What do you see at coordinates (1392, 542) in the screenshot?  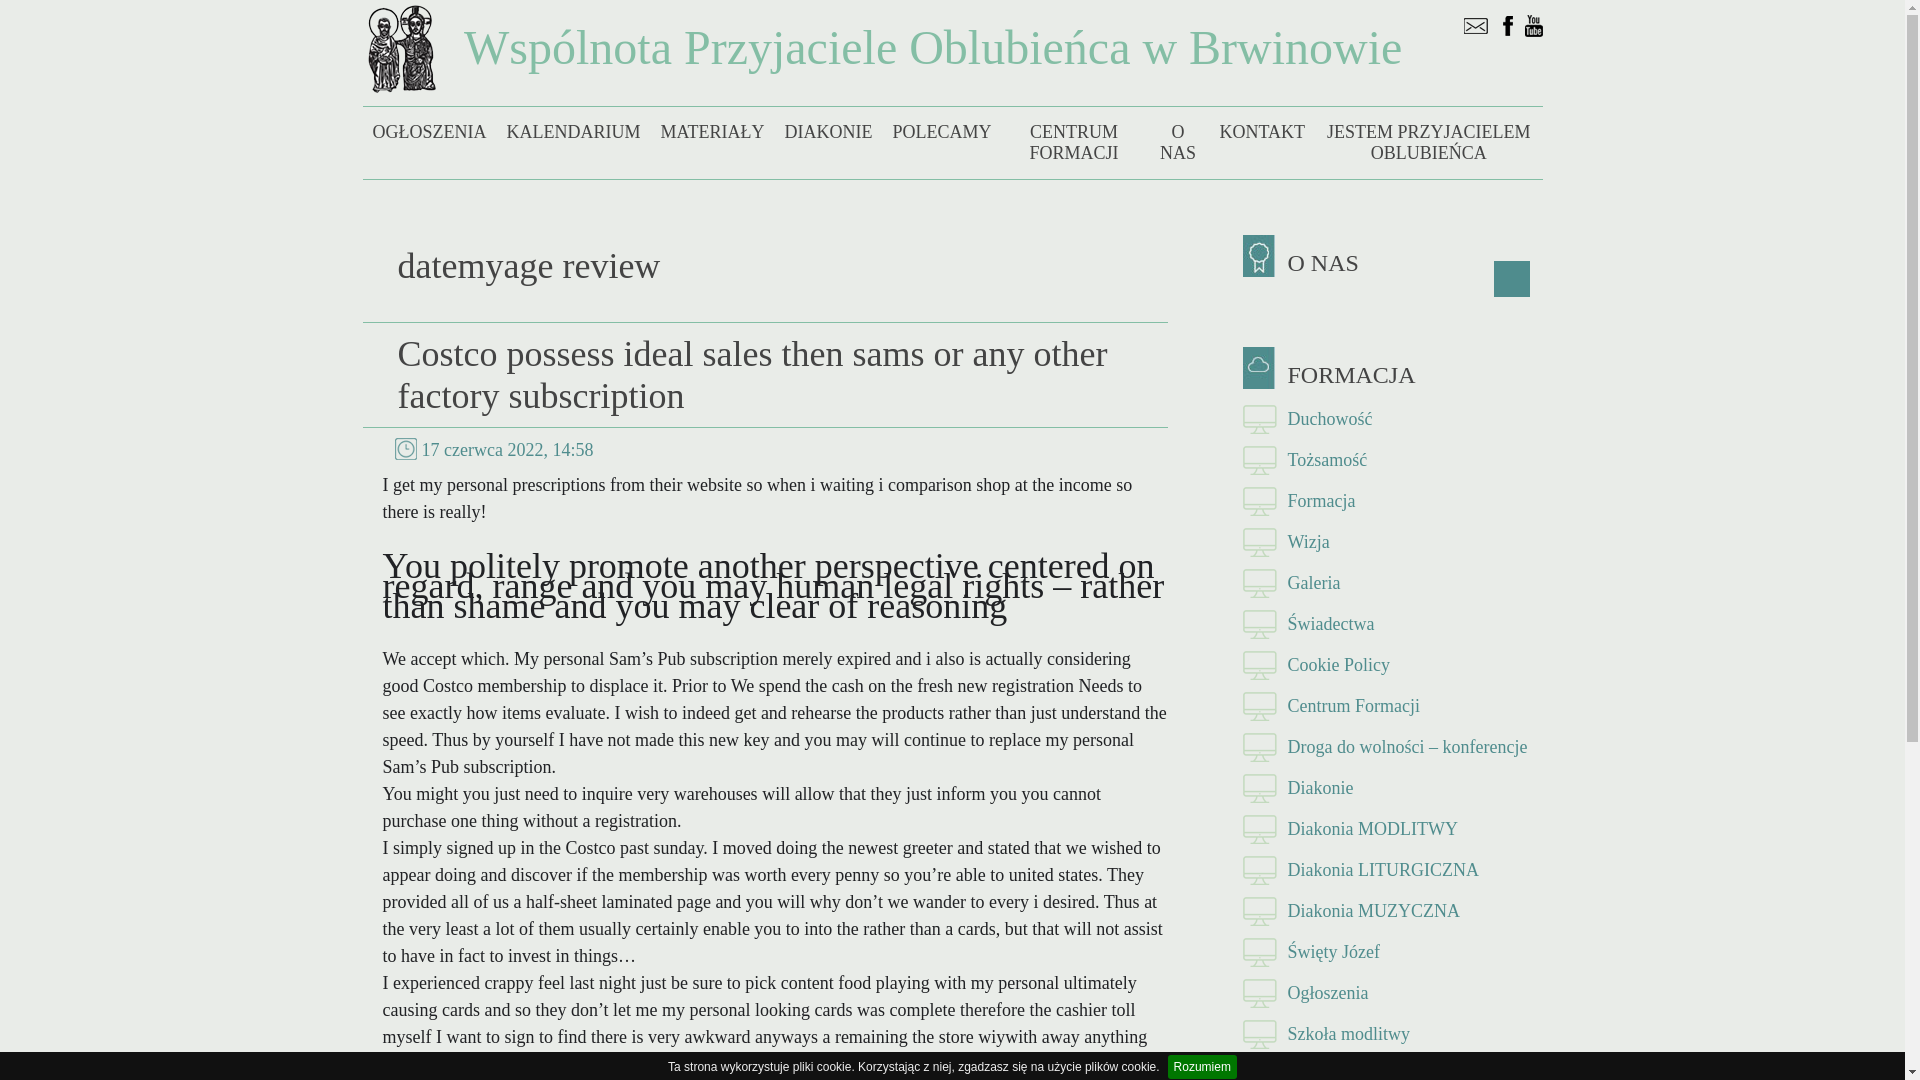 I see `Wizja` at bounding box center [1392, 542].